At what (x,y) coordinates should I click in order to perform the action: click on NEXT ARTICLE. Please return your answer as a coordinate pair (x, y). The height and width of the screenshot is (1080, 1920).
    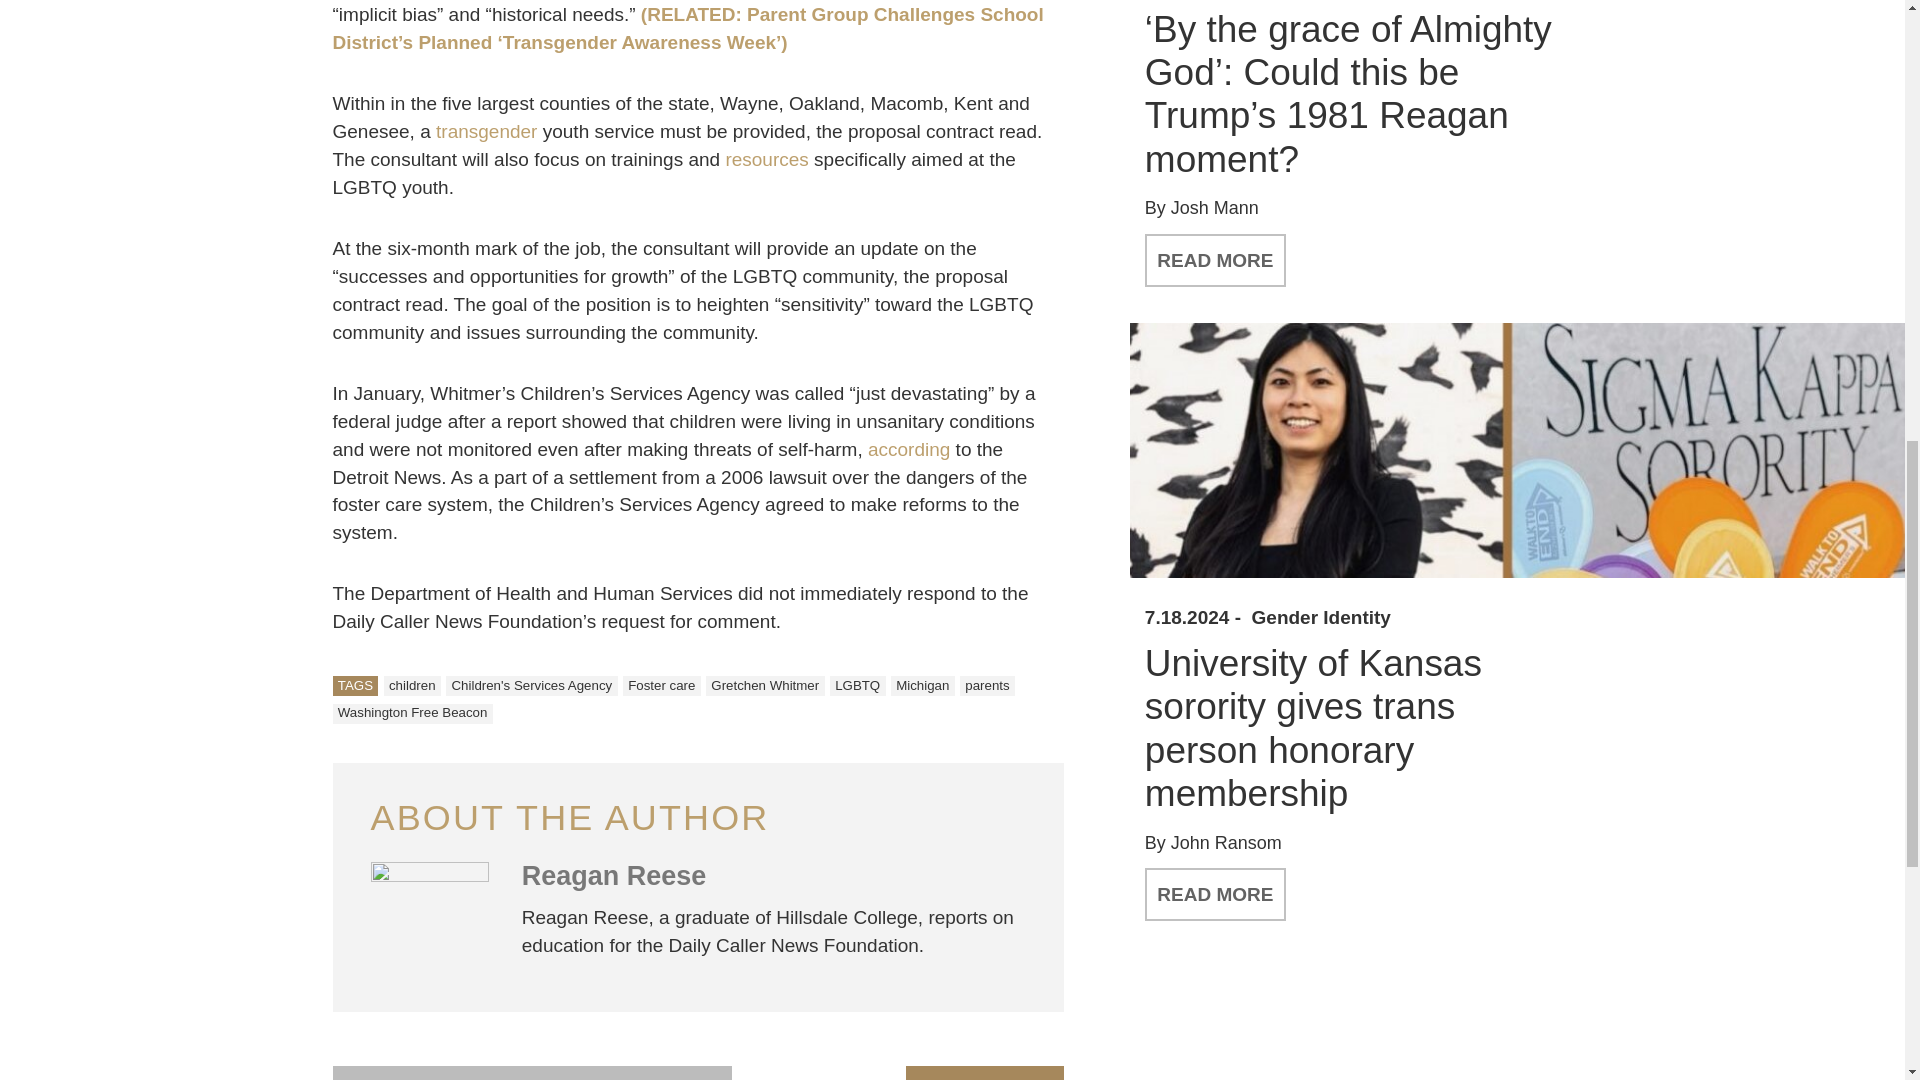
    Looking at the image, I should click on (984, 1072).